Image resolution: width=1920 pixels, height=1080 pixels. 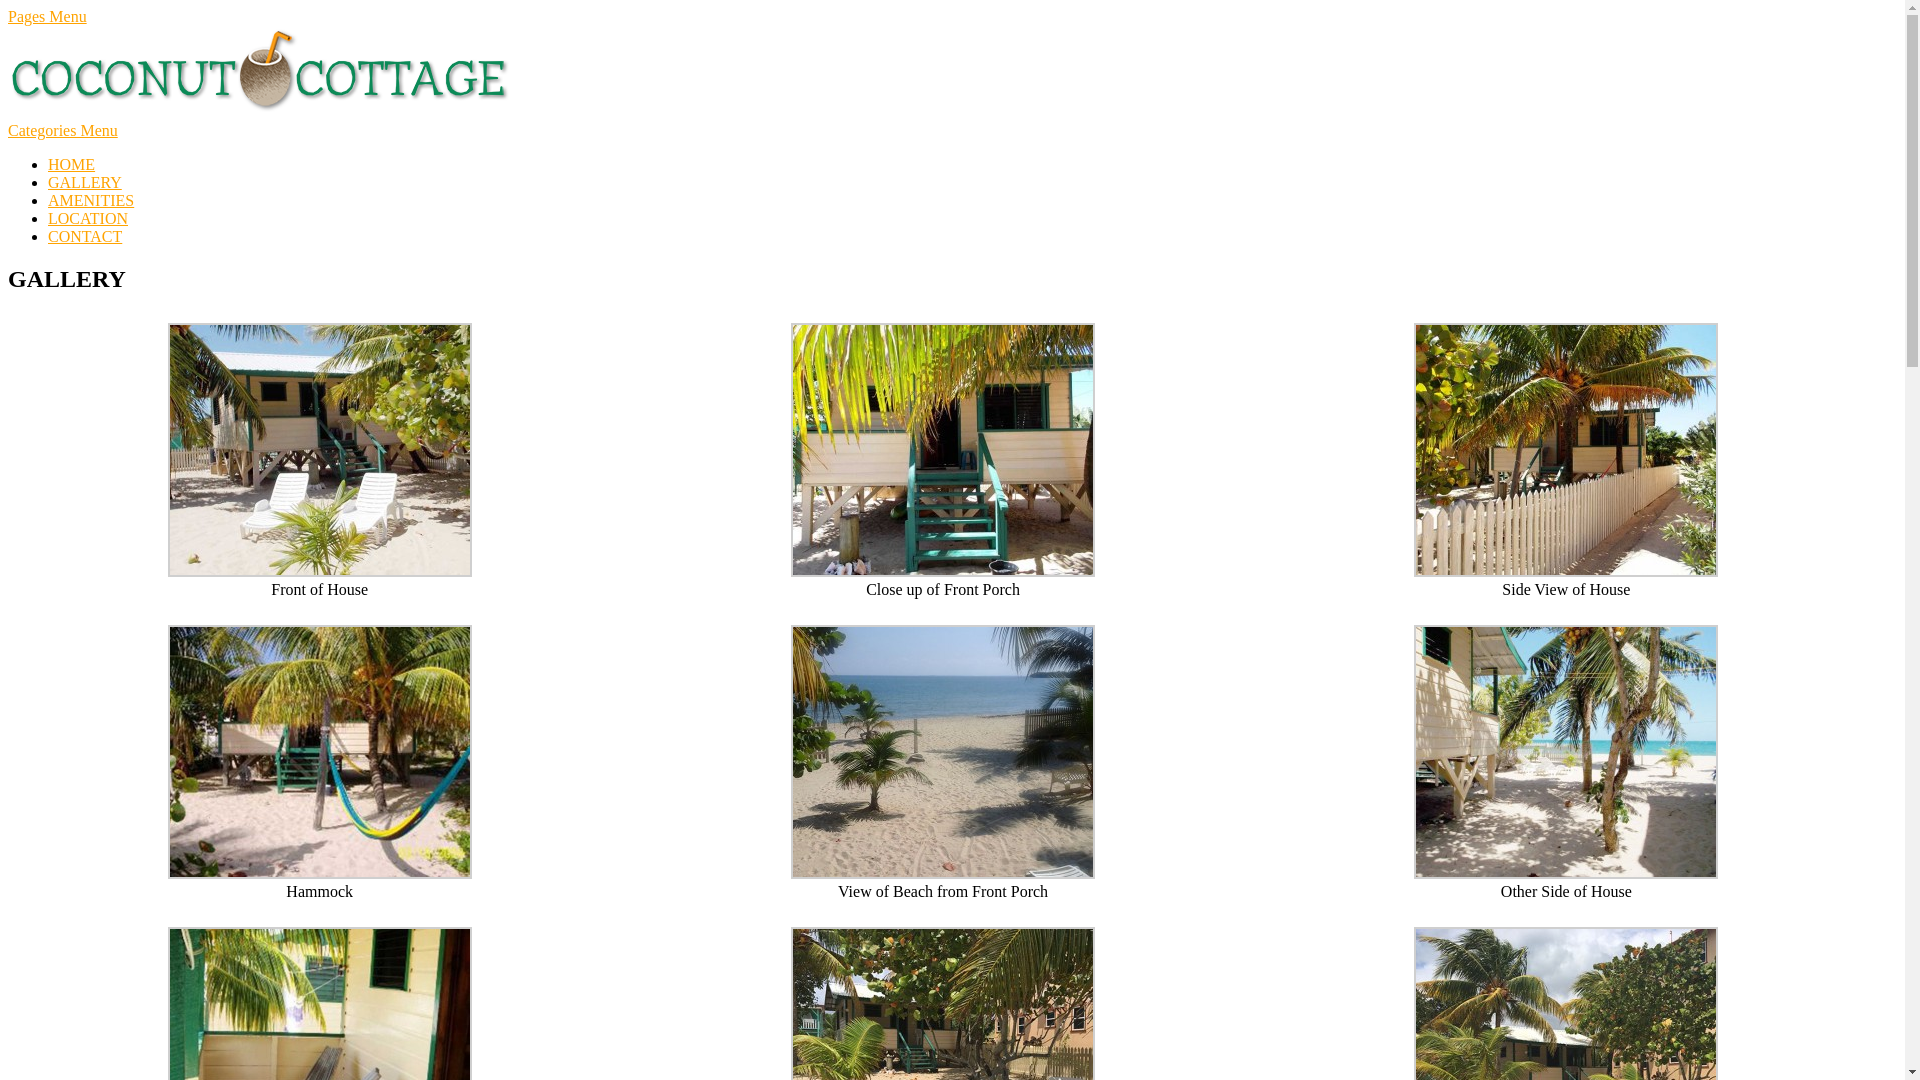 I want to click on AMENITIES, so click(x=91, y=200).